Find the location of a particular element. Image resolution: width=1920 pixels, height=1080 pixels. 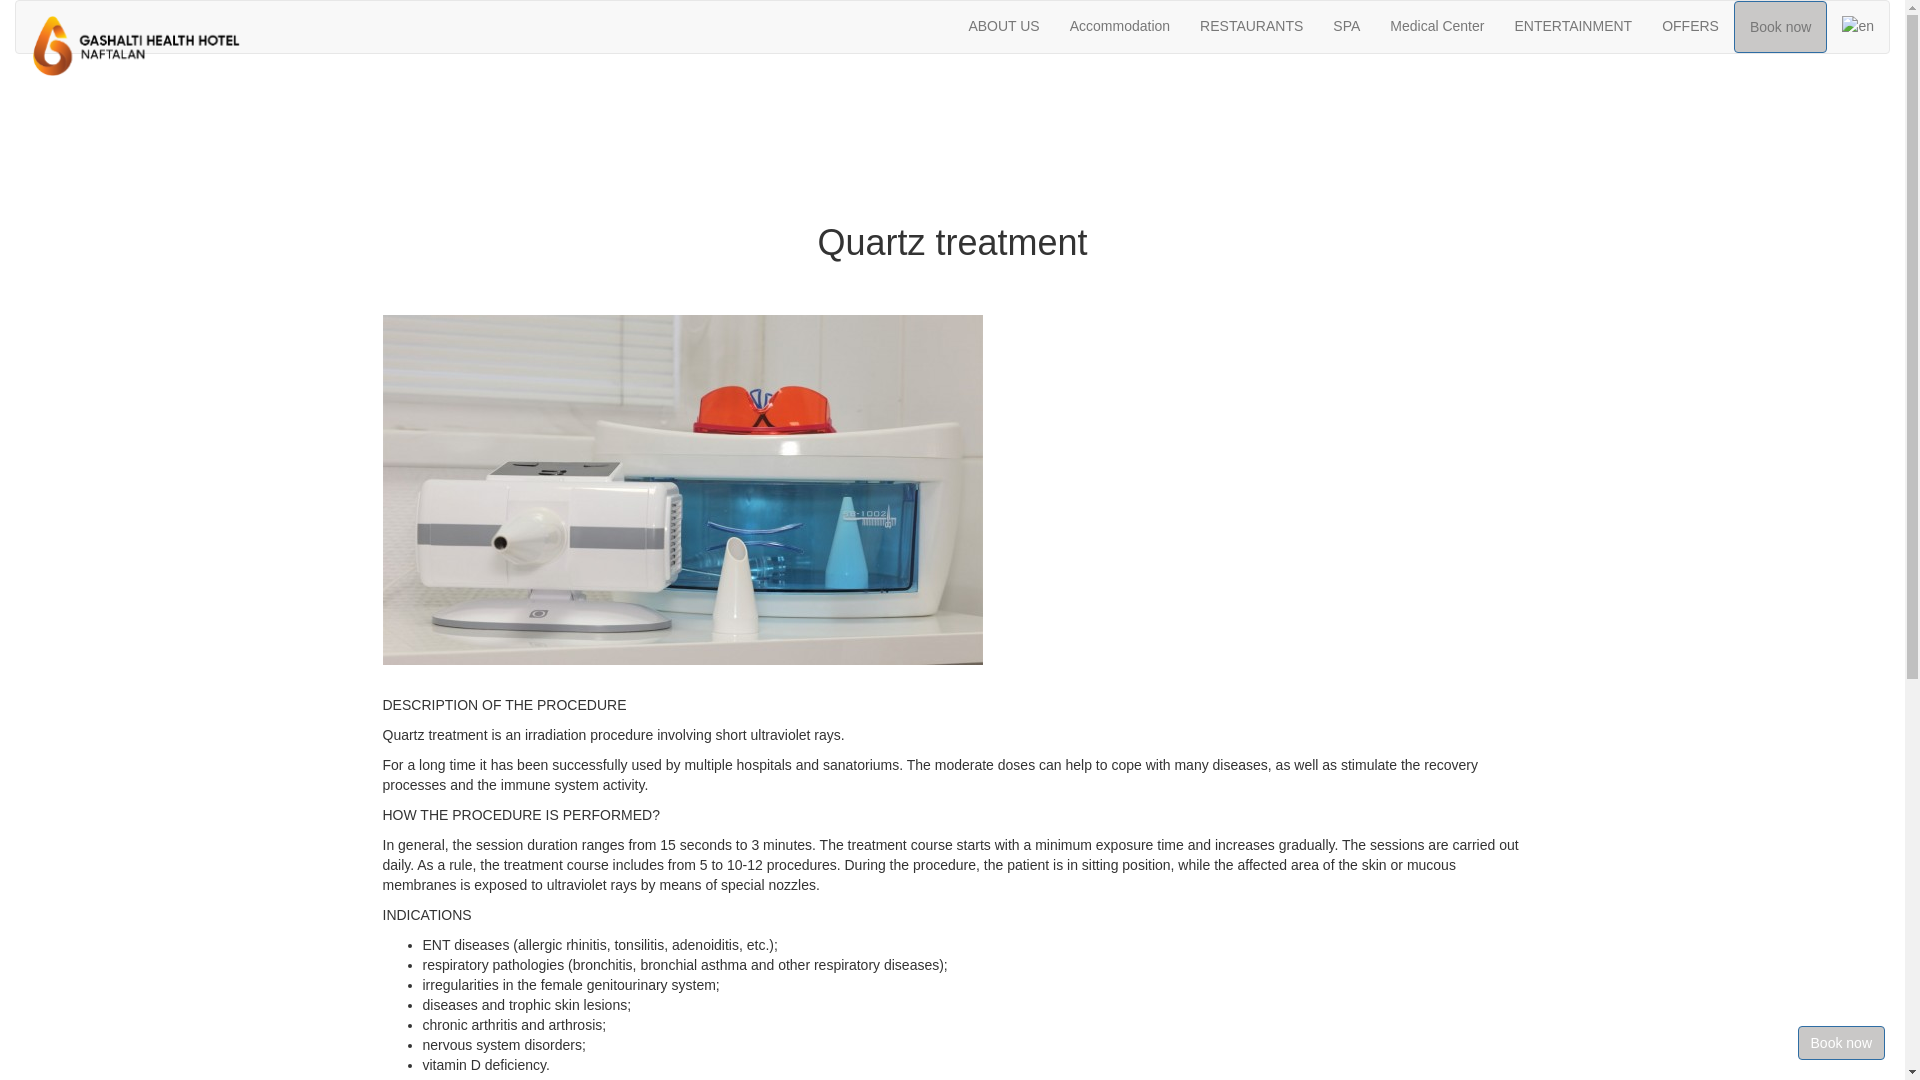

Book now is located at coordinates (1780, 27).